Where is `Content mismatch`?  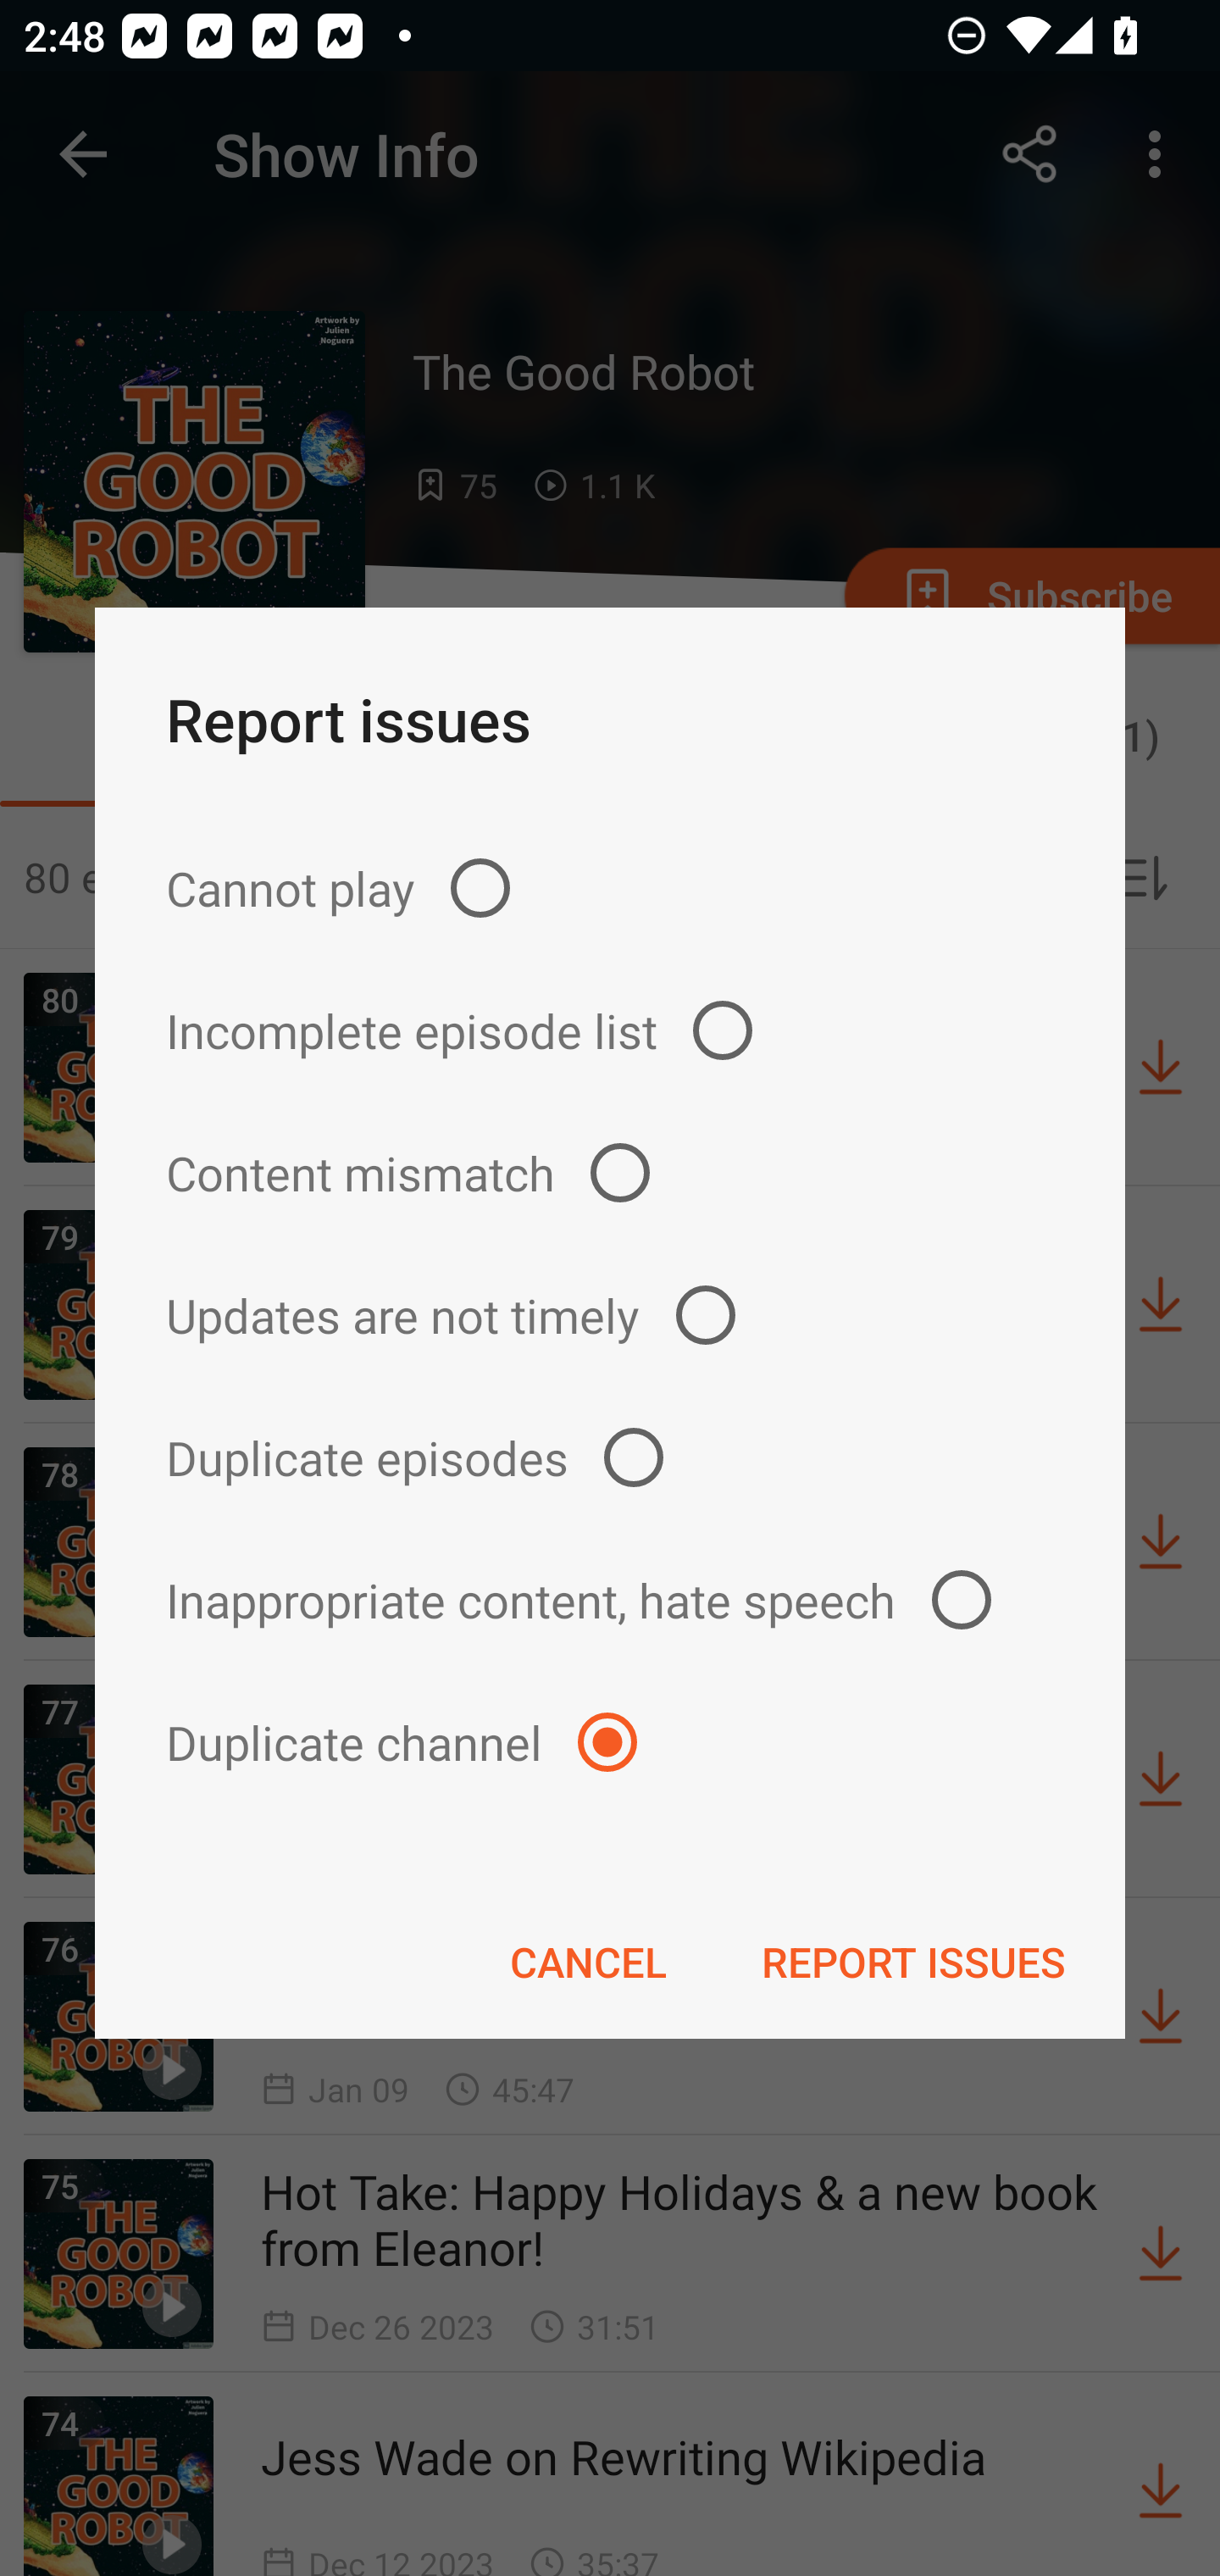 Content mismatch is located at coordinates (610, 1173).